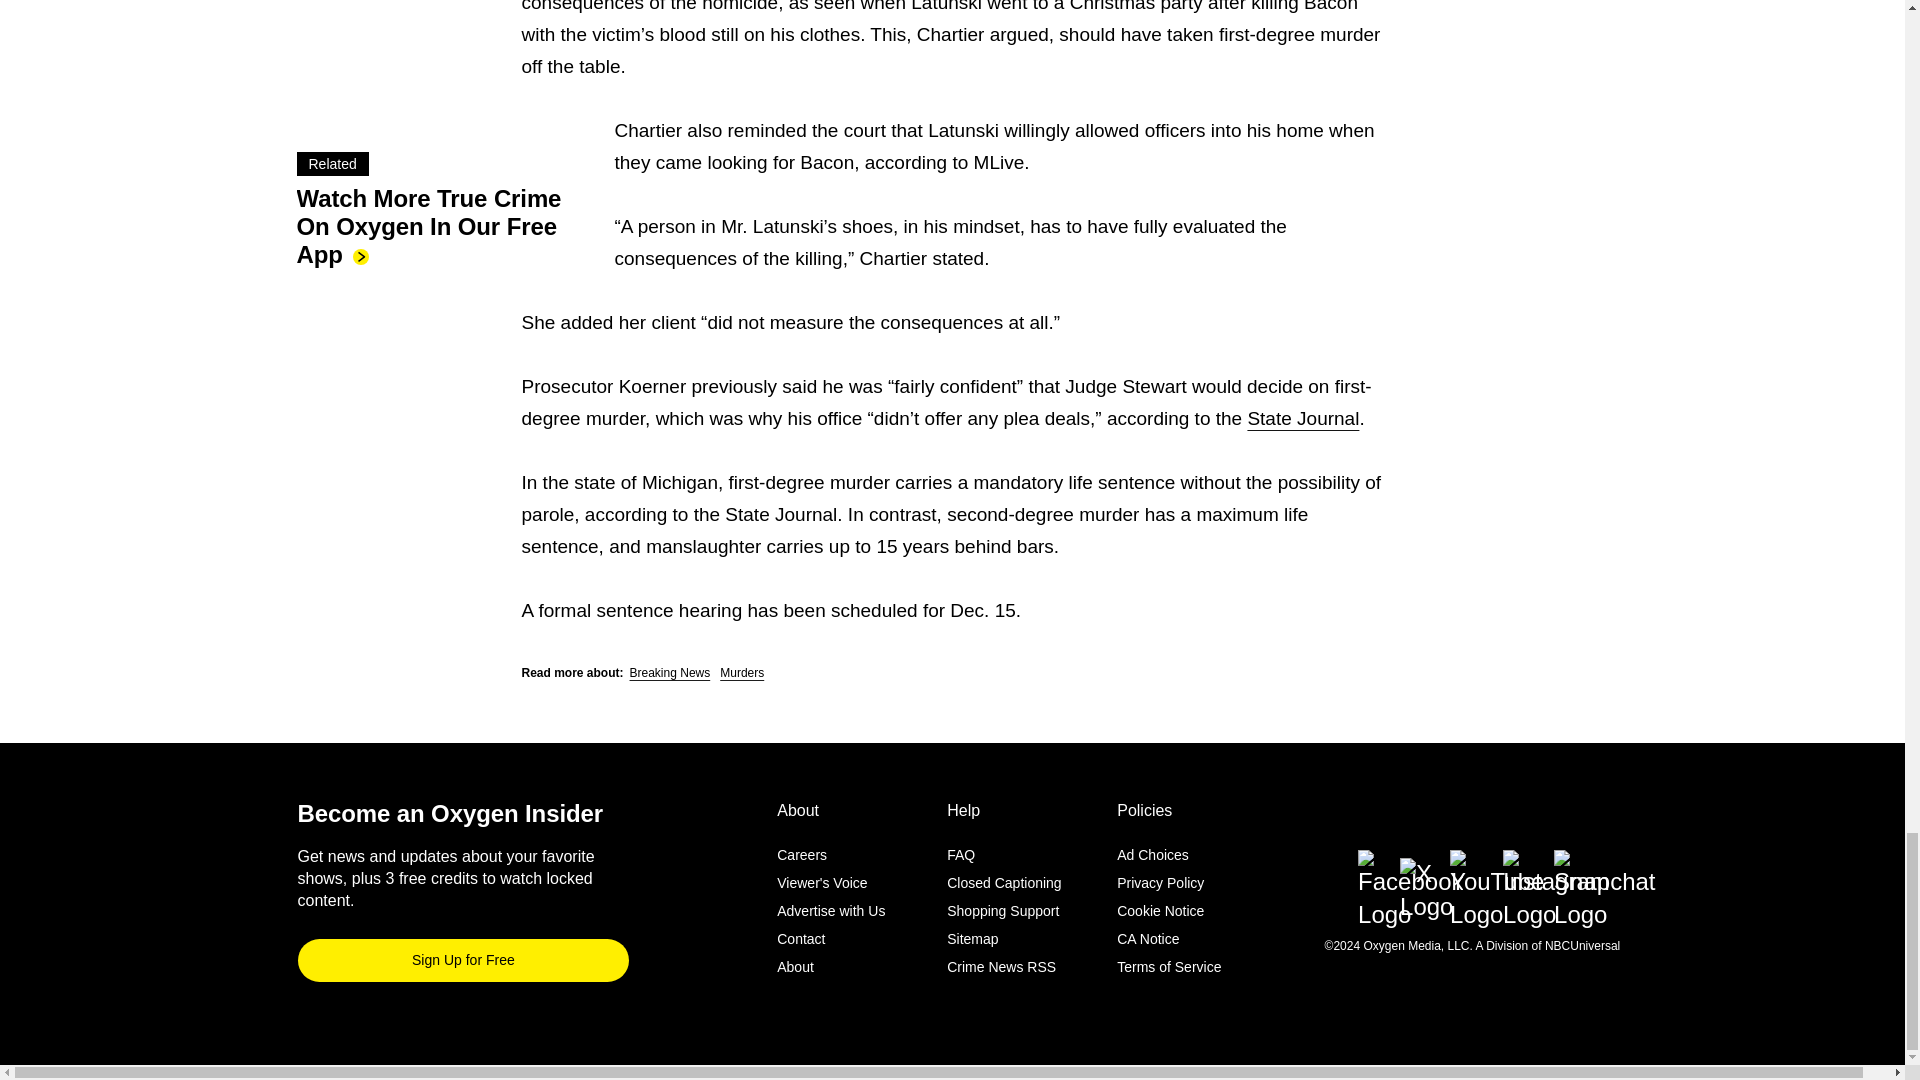 This screenshot has width=1920, height=1080. What do you see at coordinates (1302, 418) in the screenshot?
I see `State Journal` at bounding box center [1302, 418].